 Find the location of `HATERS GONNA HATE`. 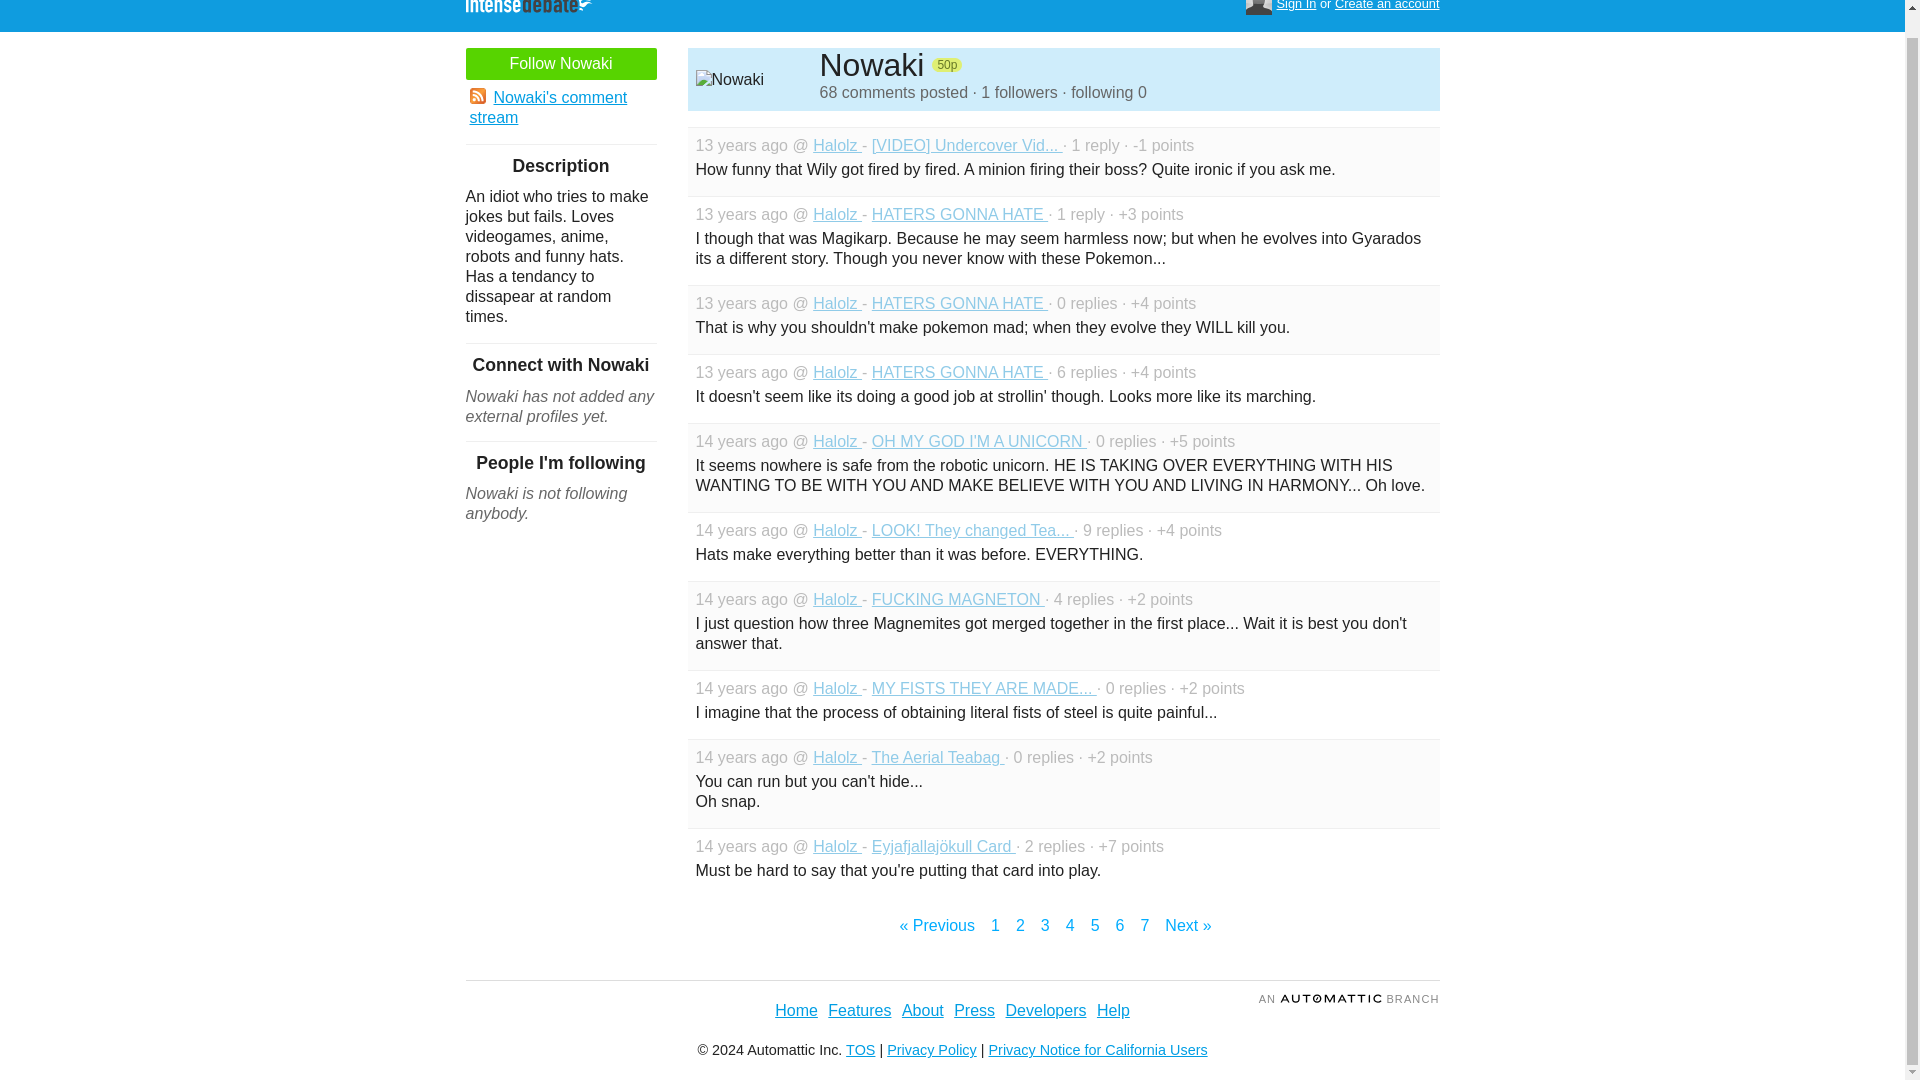

HATERS GONNA HATE is located at coordinates (960, 372).